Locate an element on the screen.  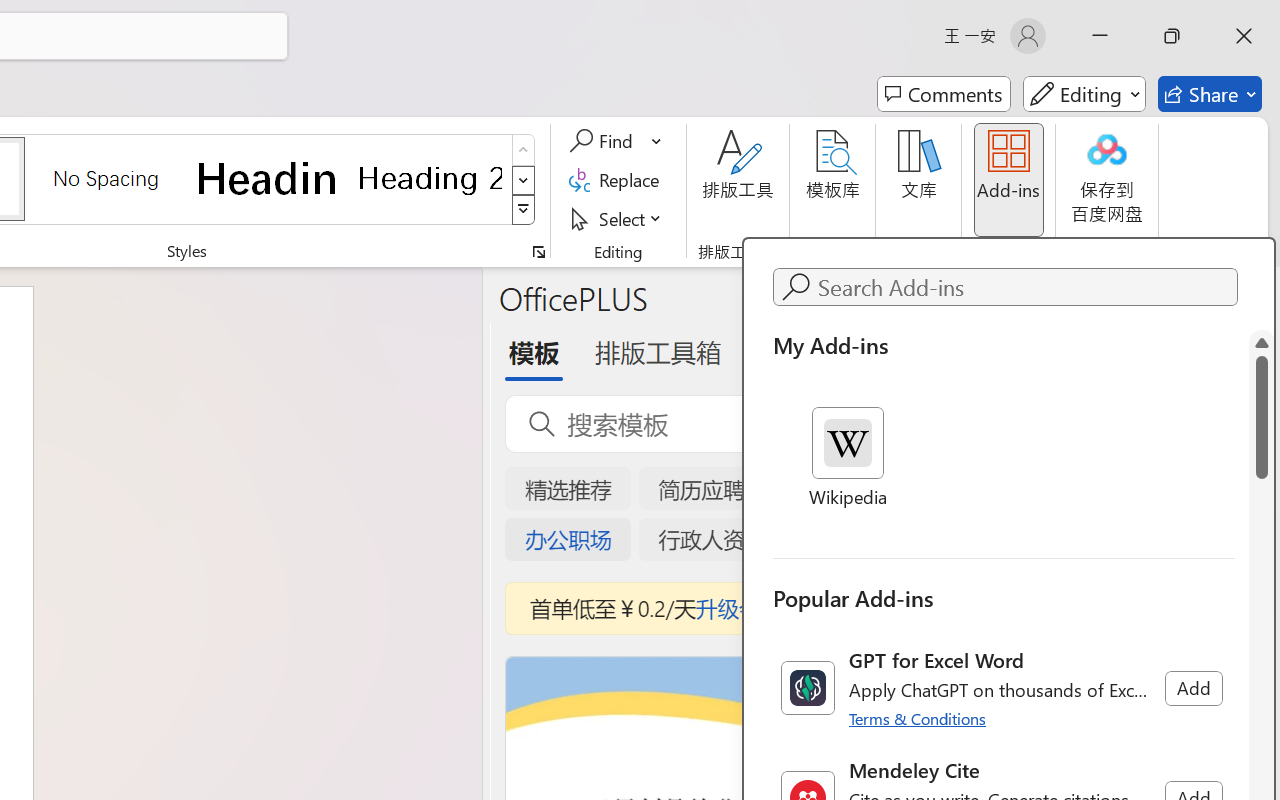
Row up is located at coordinates (524, 150).